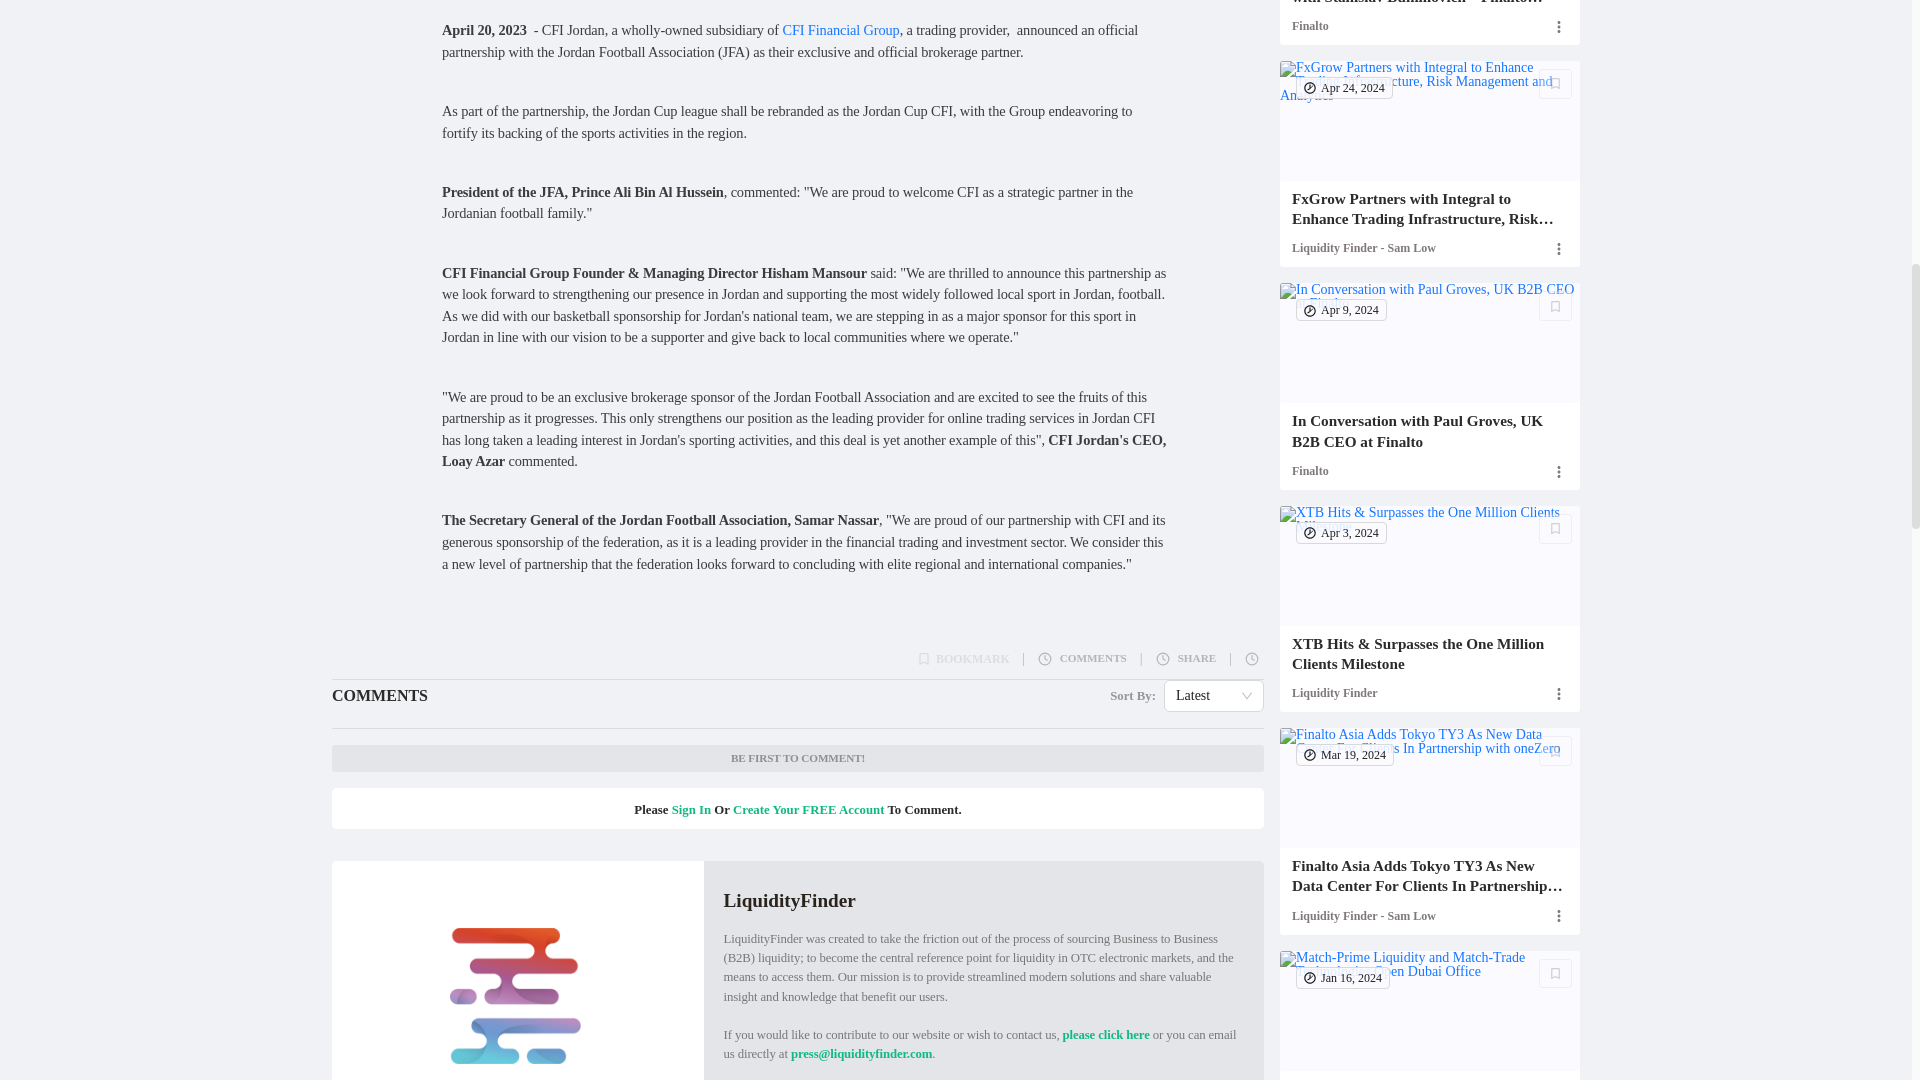 Image resolution: width=1920 pixels, height=1080 pixels. What do you see at coordinates (691, 810) in the screenshot?
I see `Sign In` at bounding box center [691, 810].